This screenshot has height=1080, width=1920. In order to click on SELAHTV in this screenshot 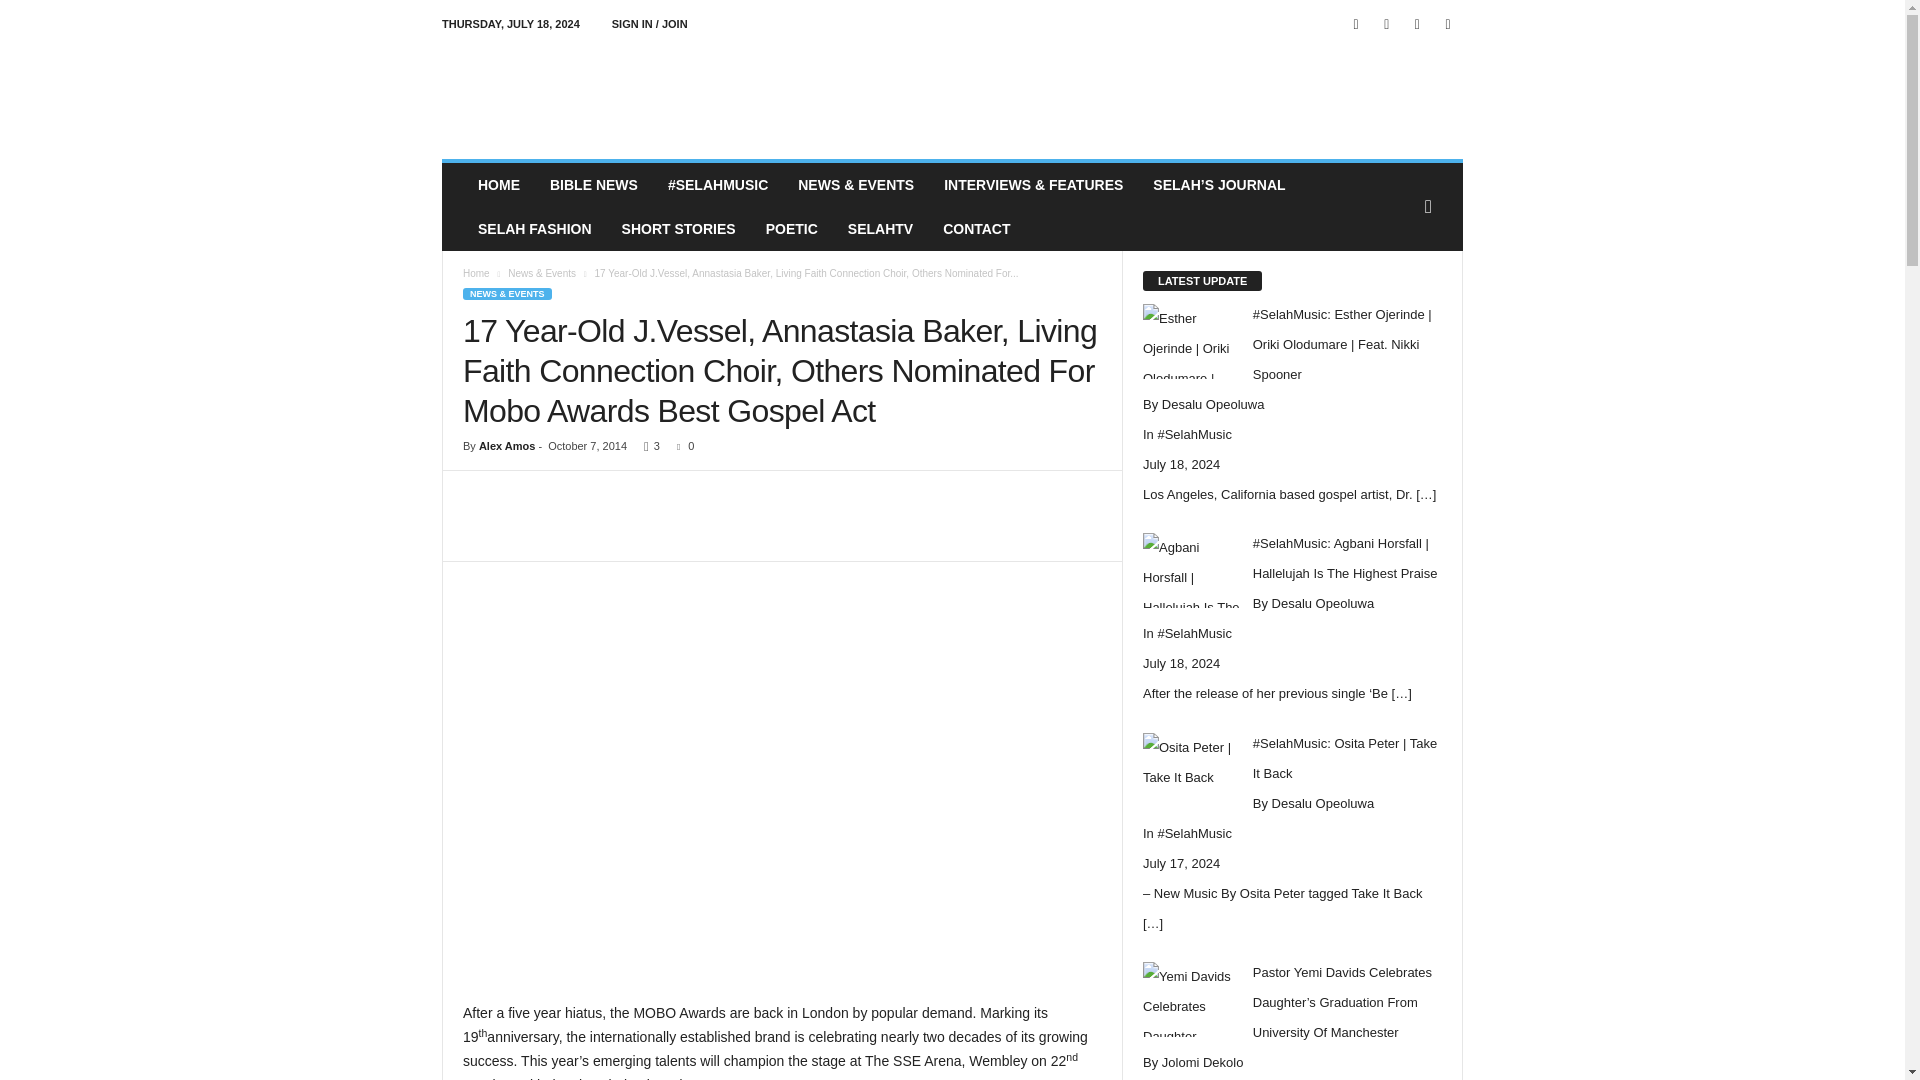, I will do `click(880, 228)`.